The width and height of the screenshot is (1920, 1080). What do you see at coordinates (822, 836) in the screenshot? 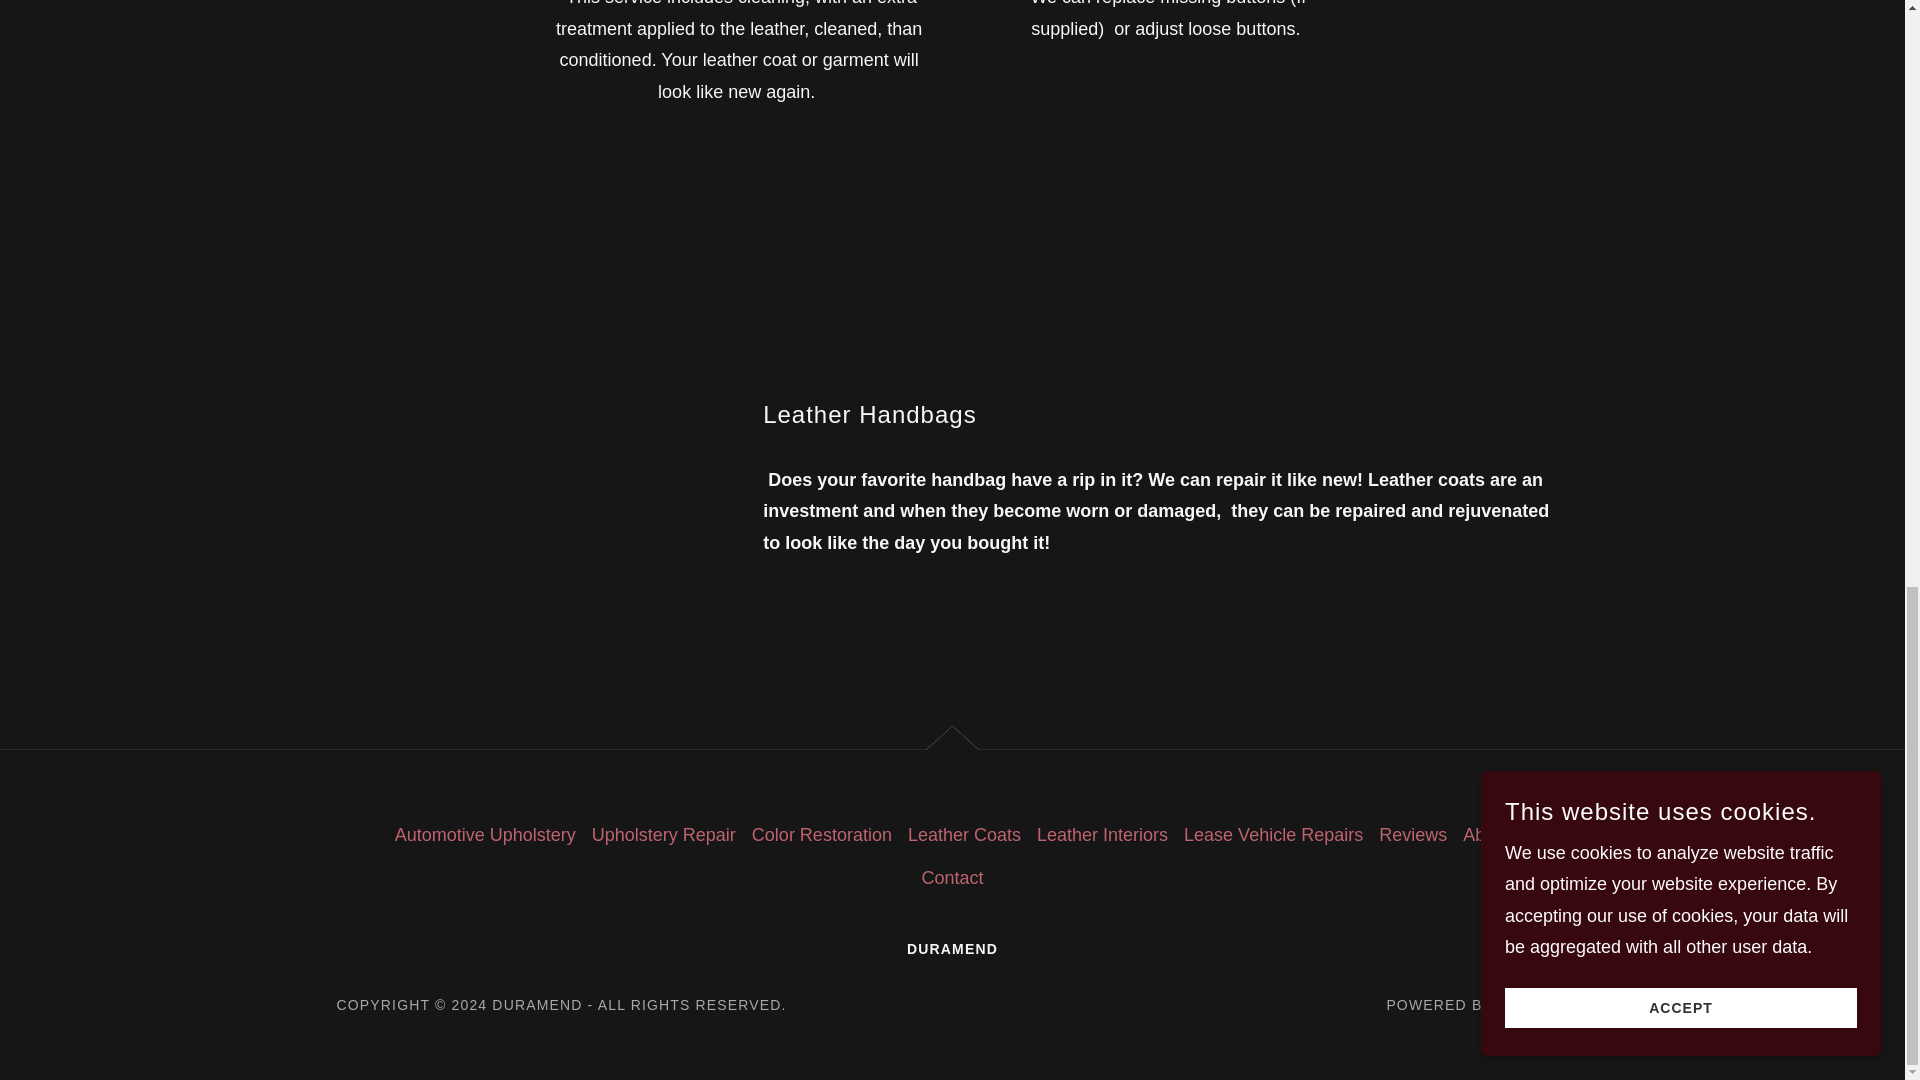
I see `Color Restoration` at bounding box center [822, 836].